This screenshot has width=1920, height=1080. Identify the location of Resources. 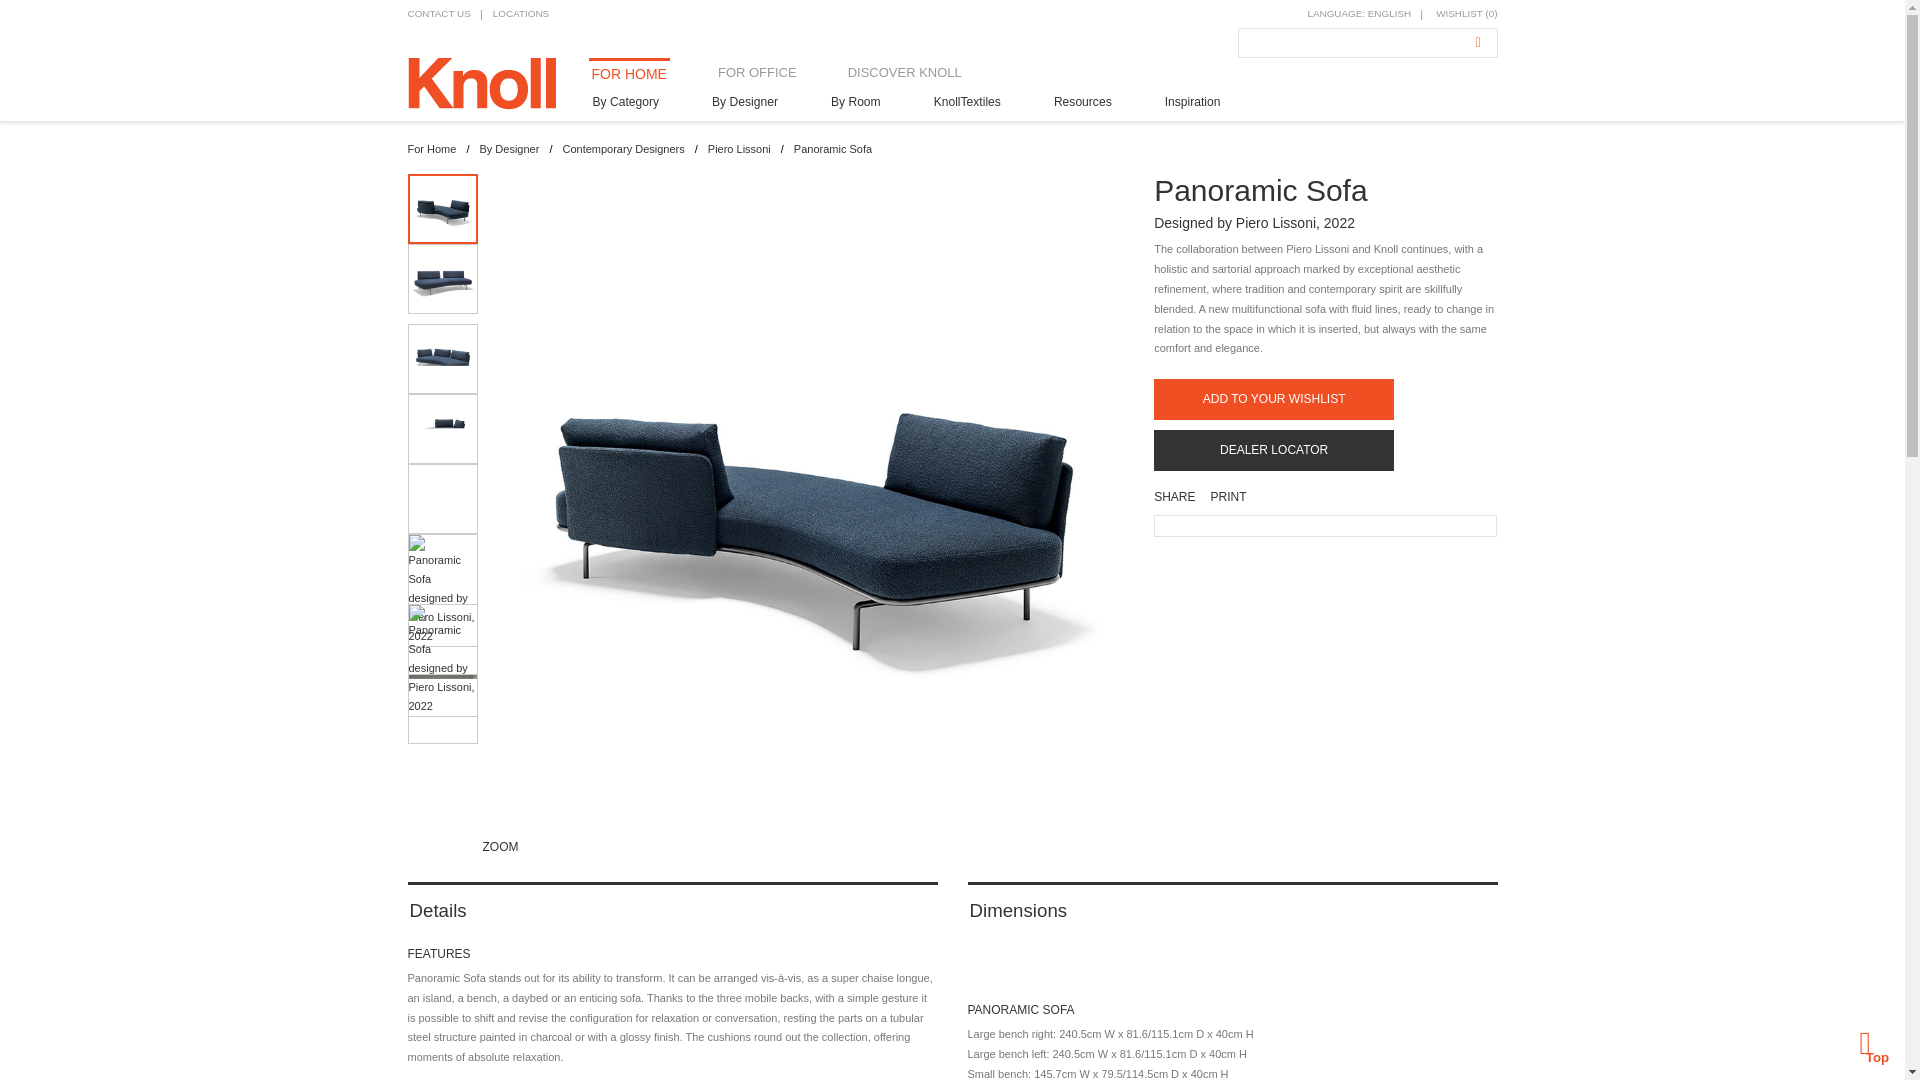
(1082, 104).